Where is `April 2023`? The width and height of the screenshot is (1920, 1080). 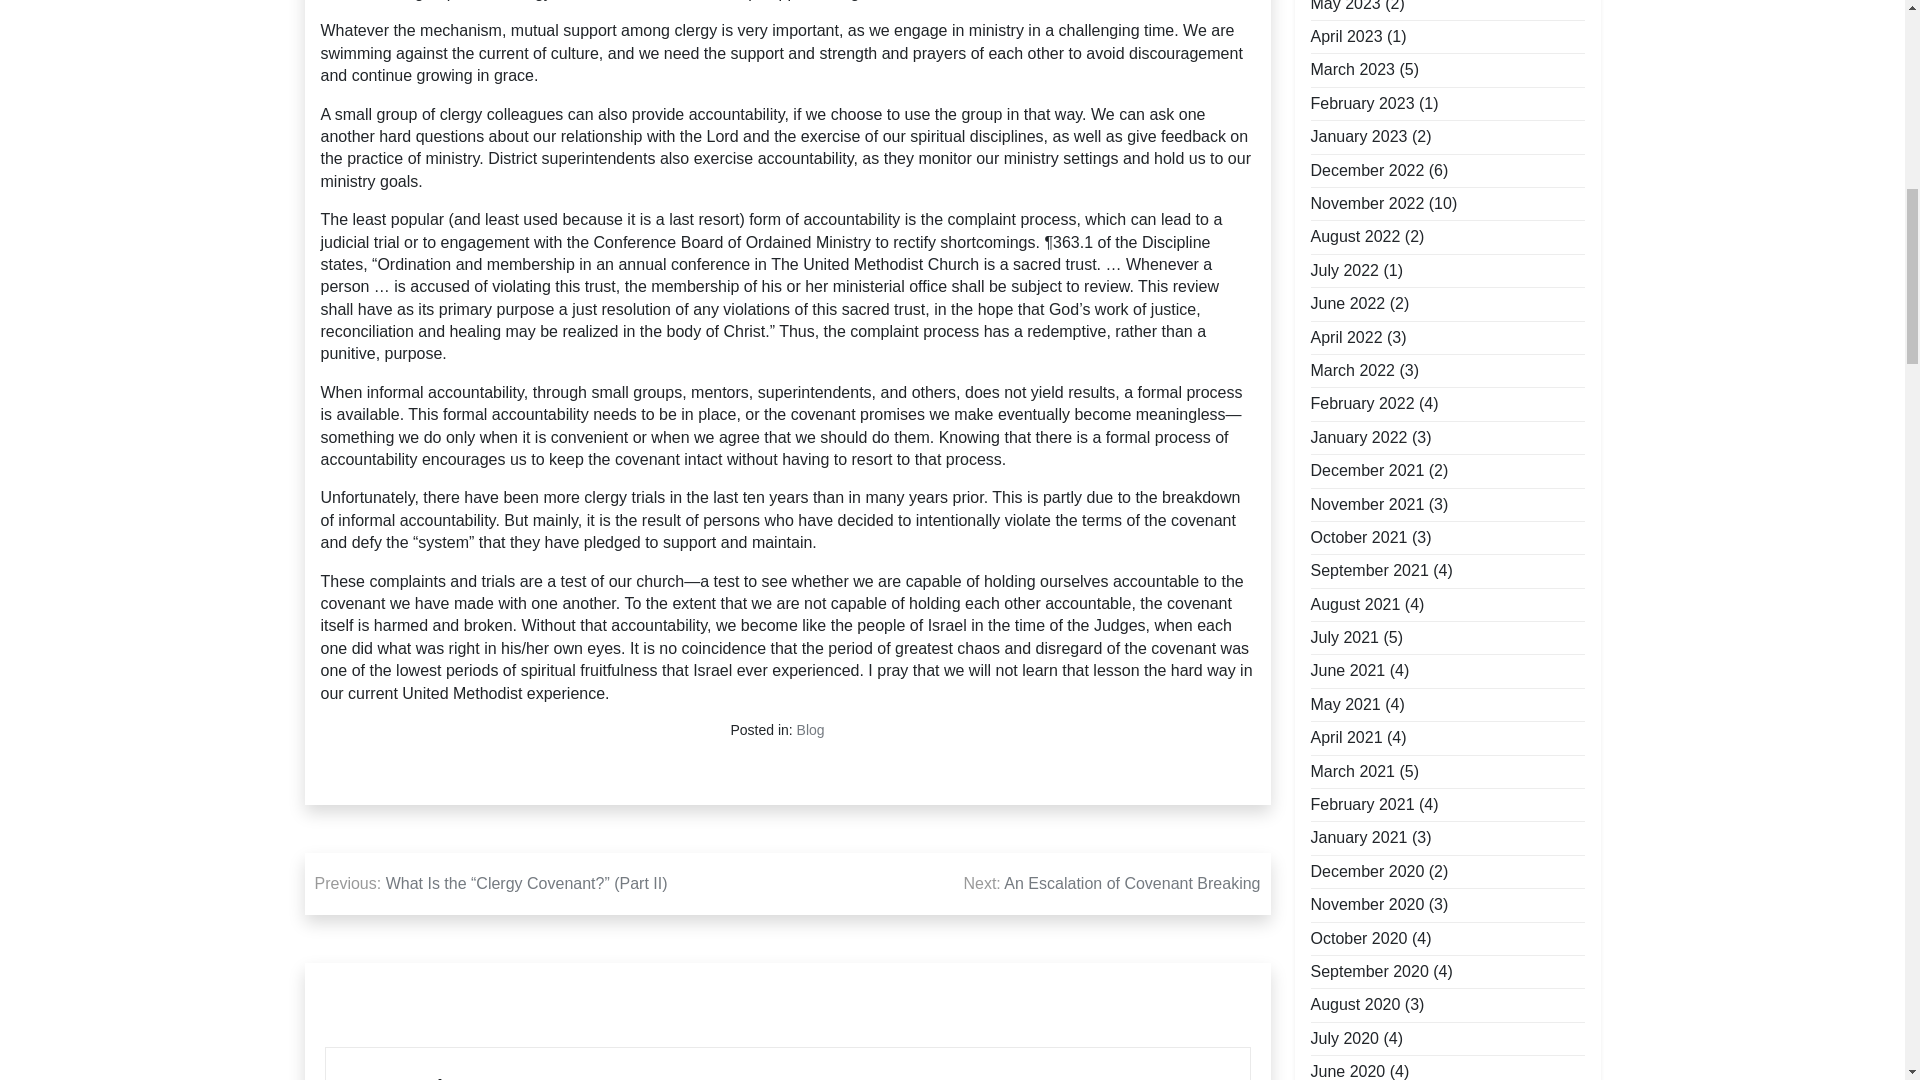
April 2023 is located at coordinates (1346, 36).